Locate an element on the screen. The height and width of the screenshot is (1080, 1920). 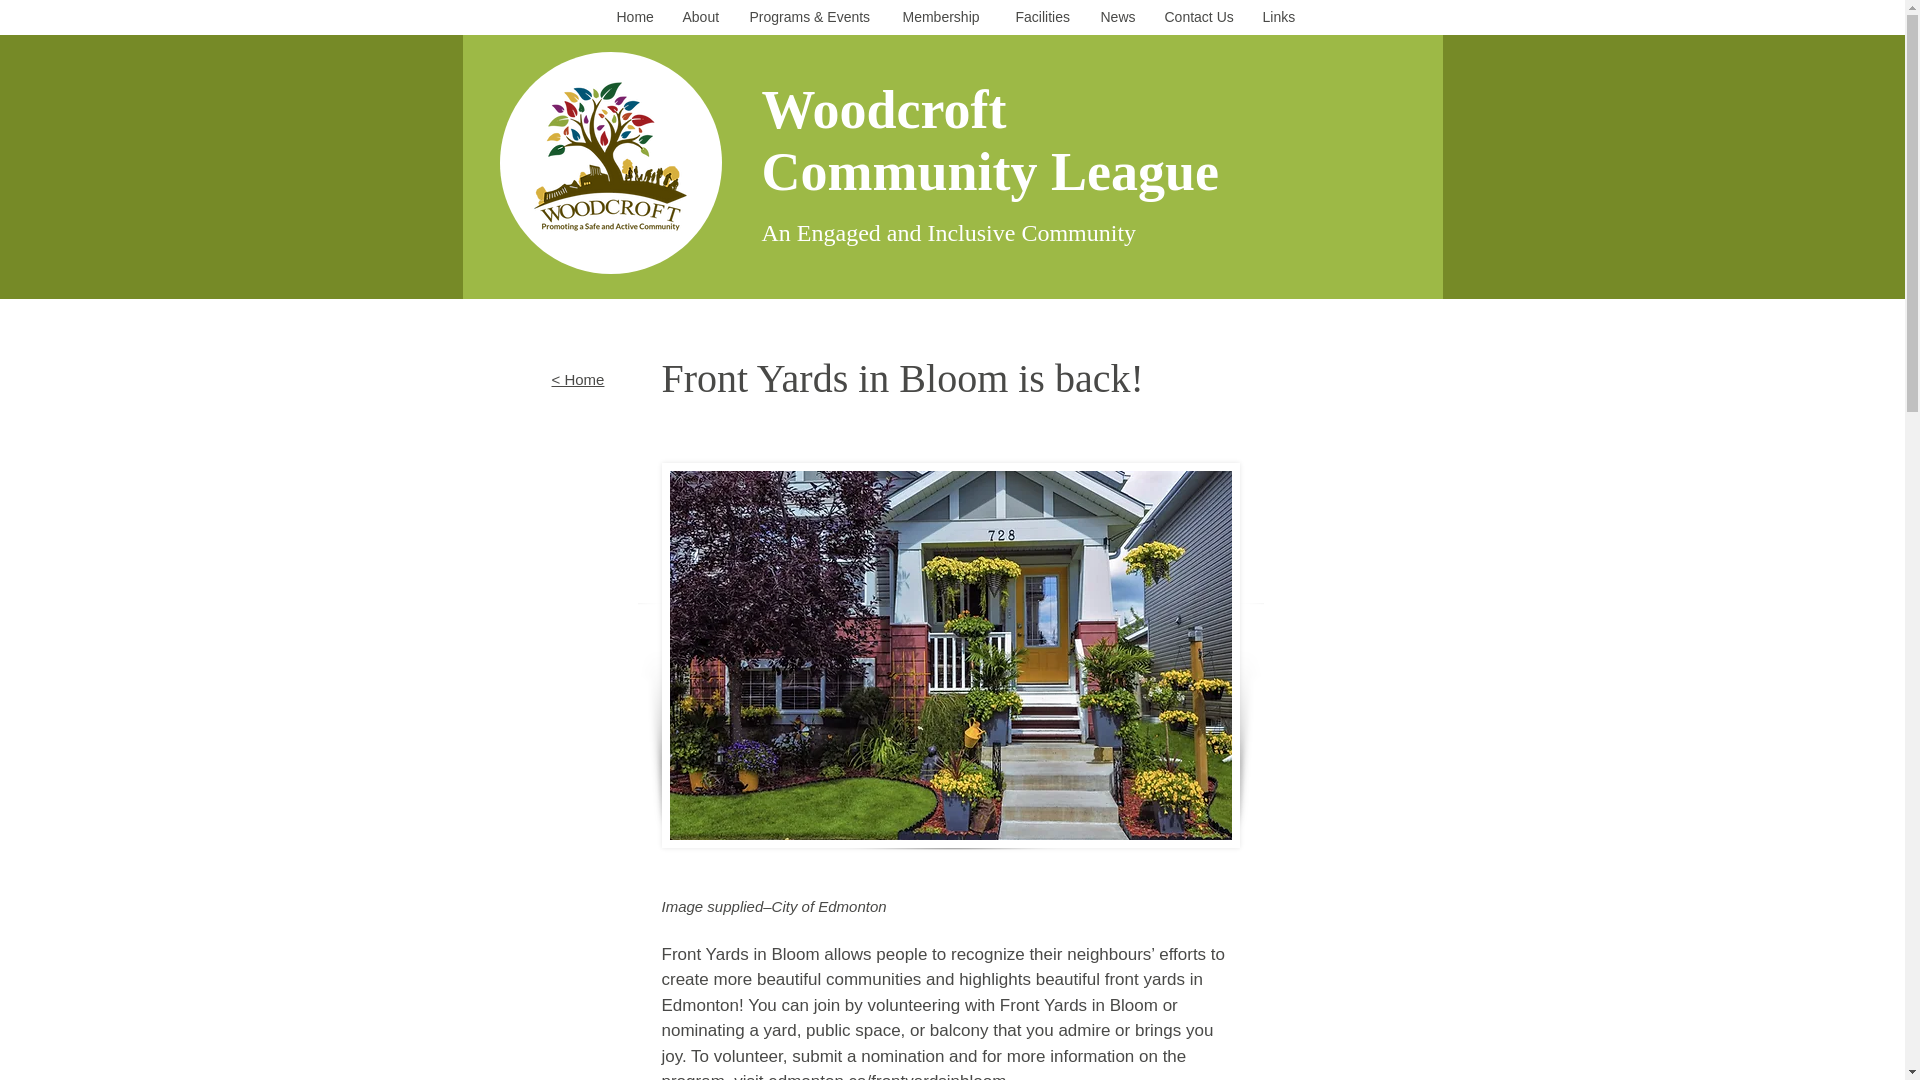
News is located at coordinates (1122, 17).